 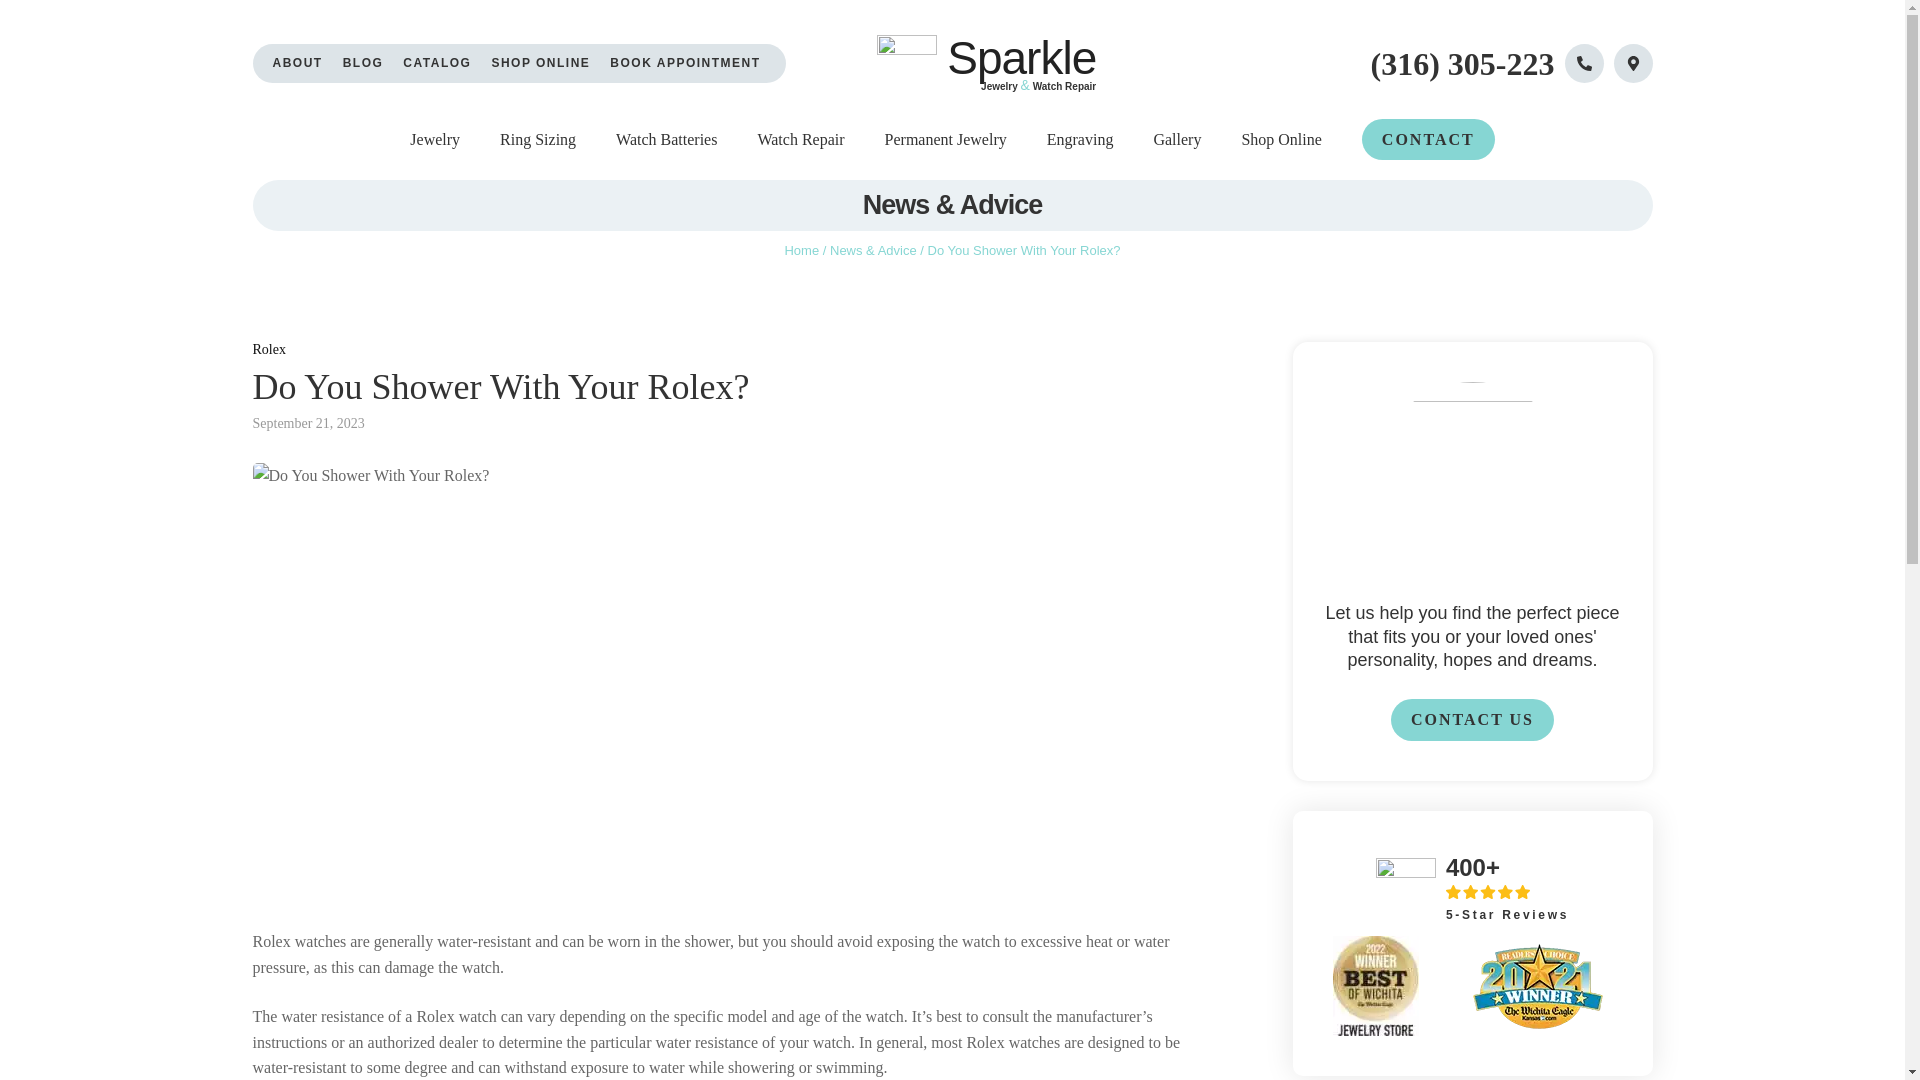 I want to click on Shop Online, so click(x=1280, y=140).